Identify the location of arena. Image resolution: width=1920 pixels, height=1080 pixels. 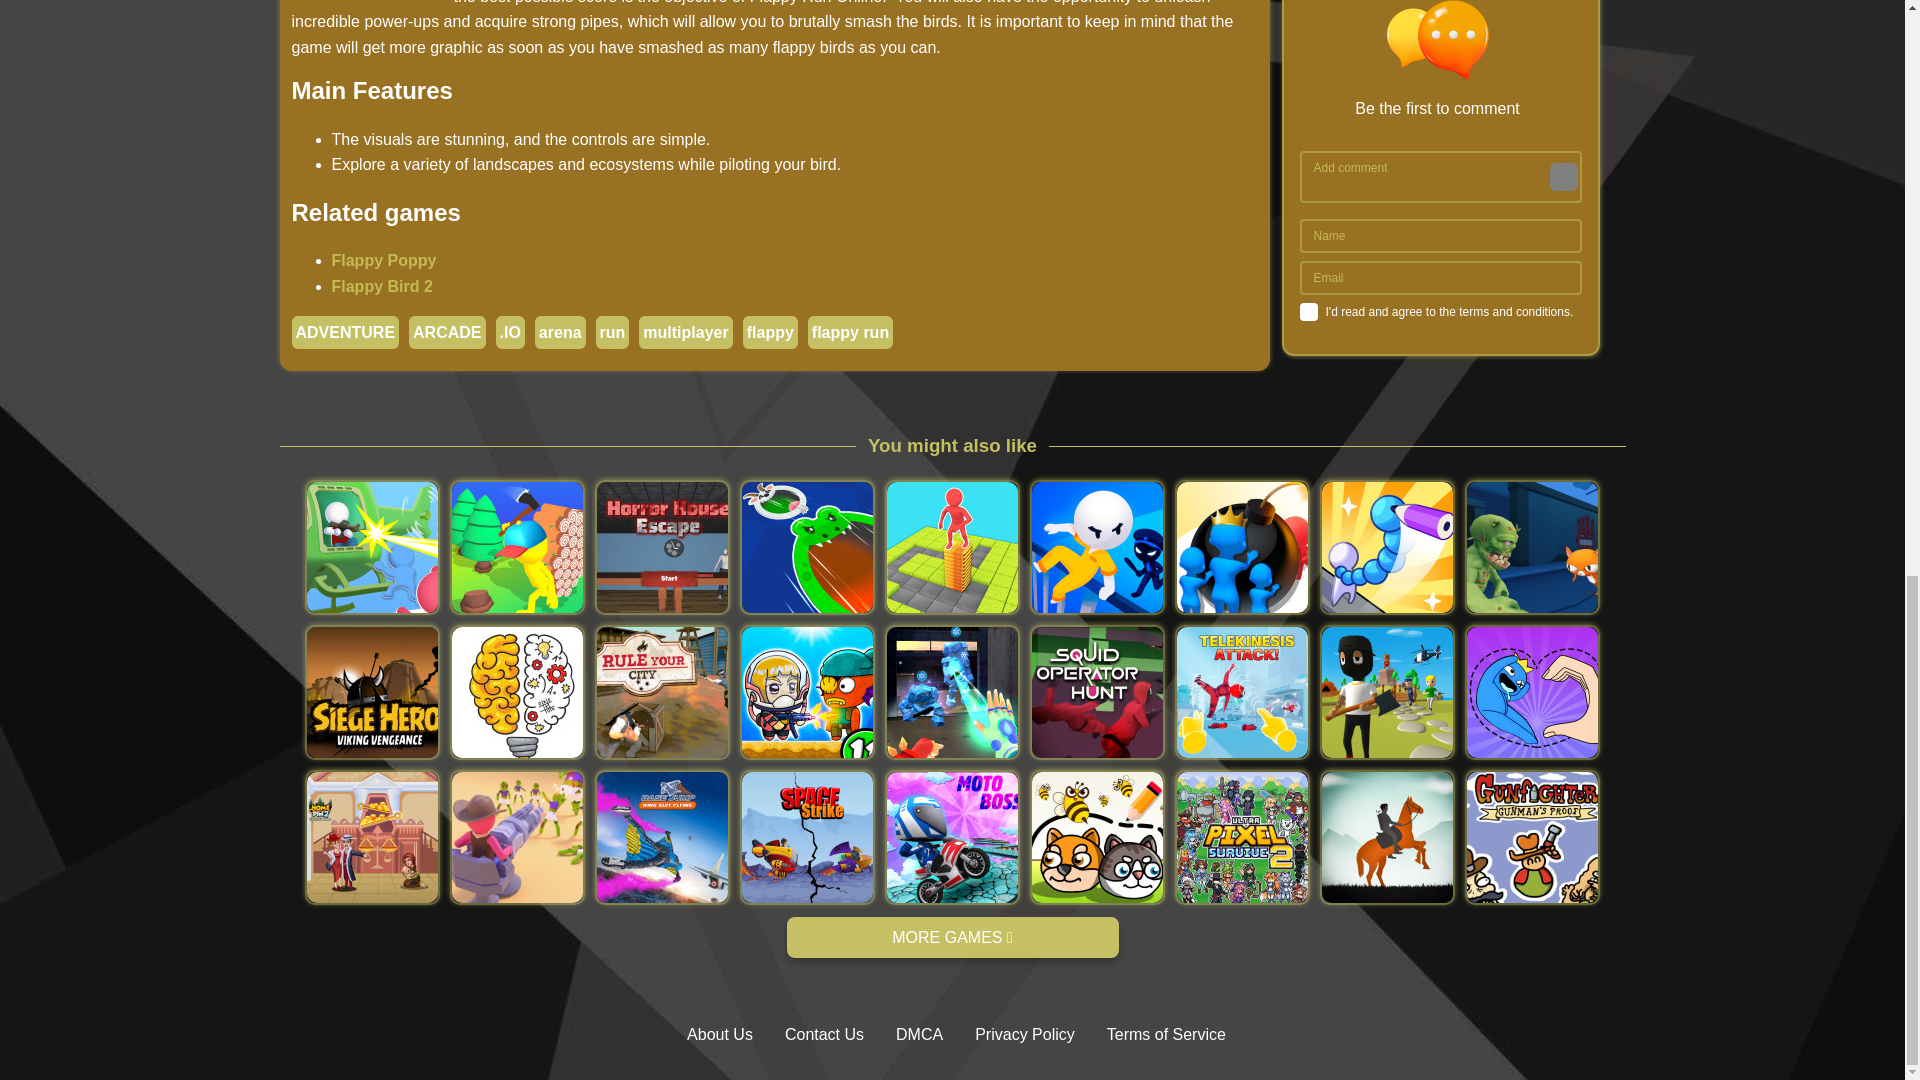
(560, 332).